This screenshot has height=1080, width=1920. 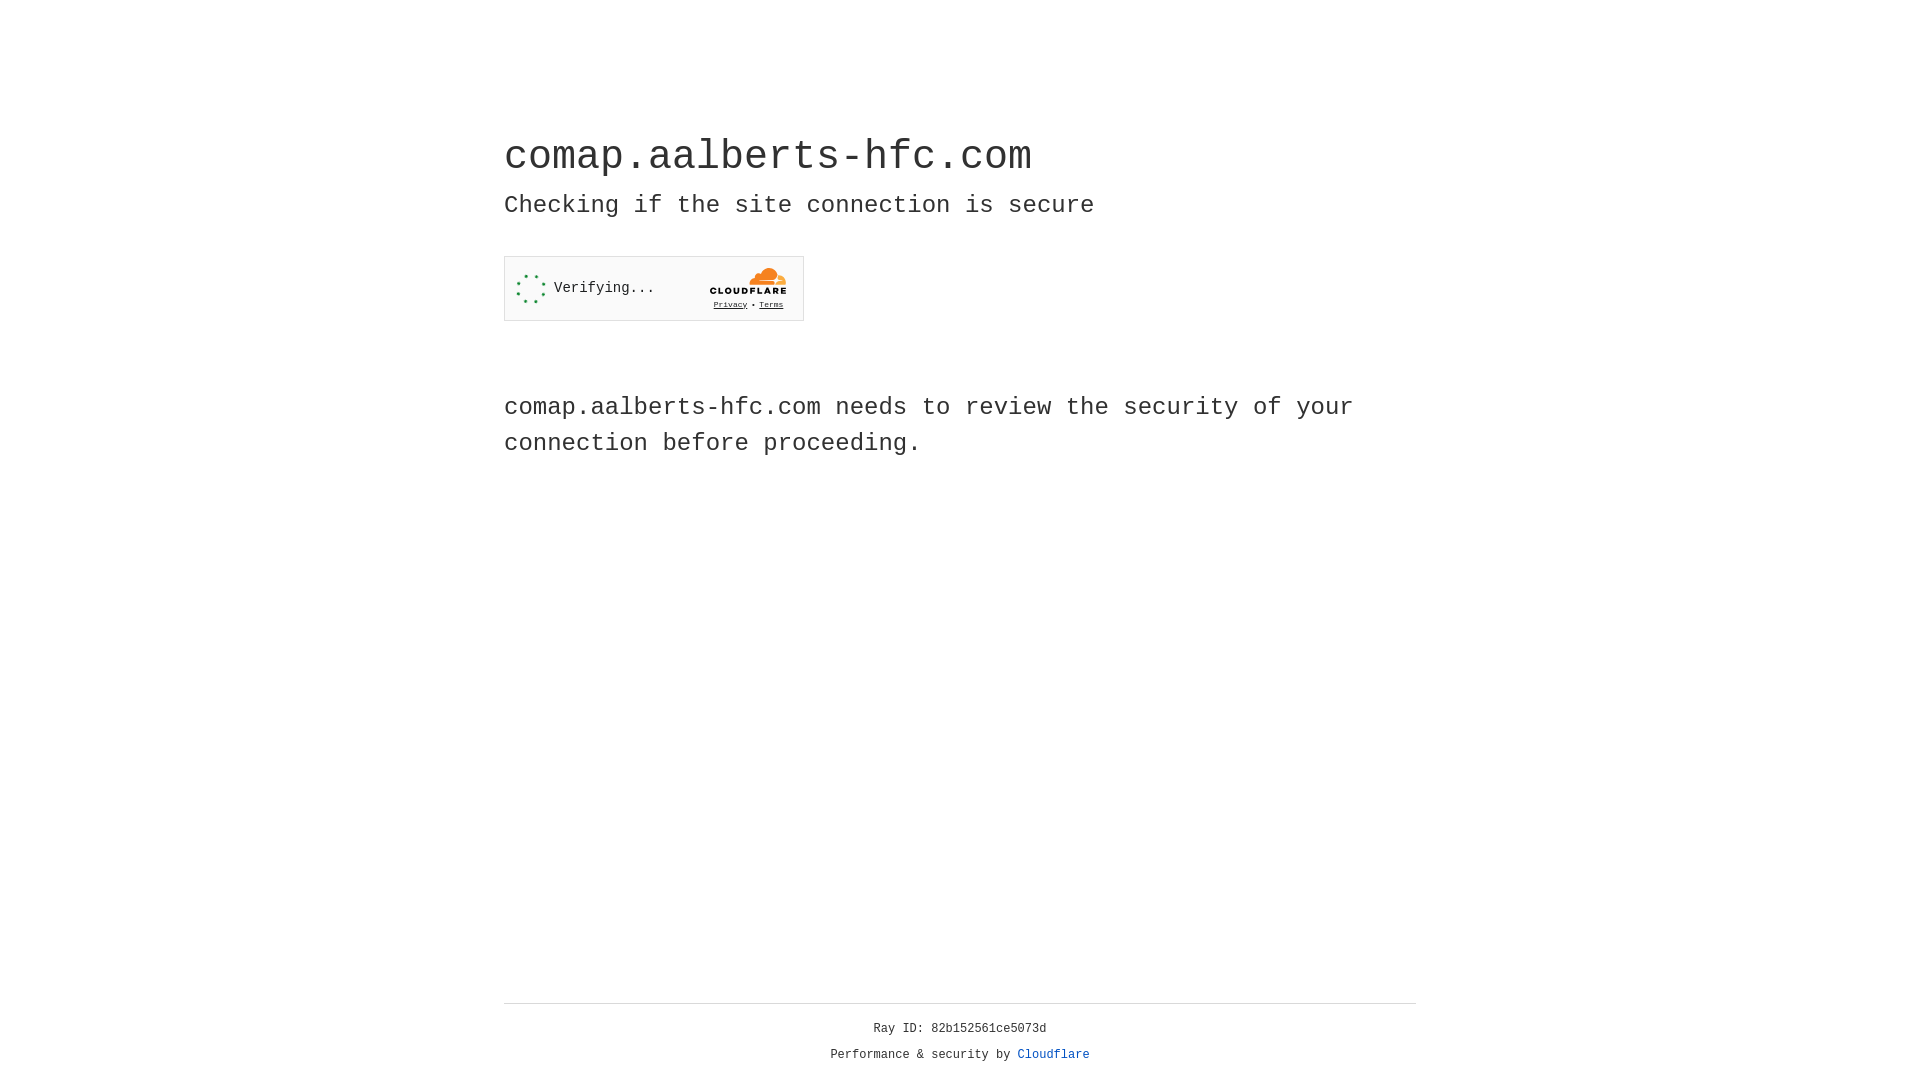 I want to click on Cloudflare, so click(x=1054, y=1055).